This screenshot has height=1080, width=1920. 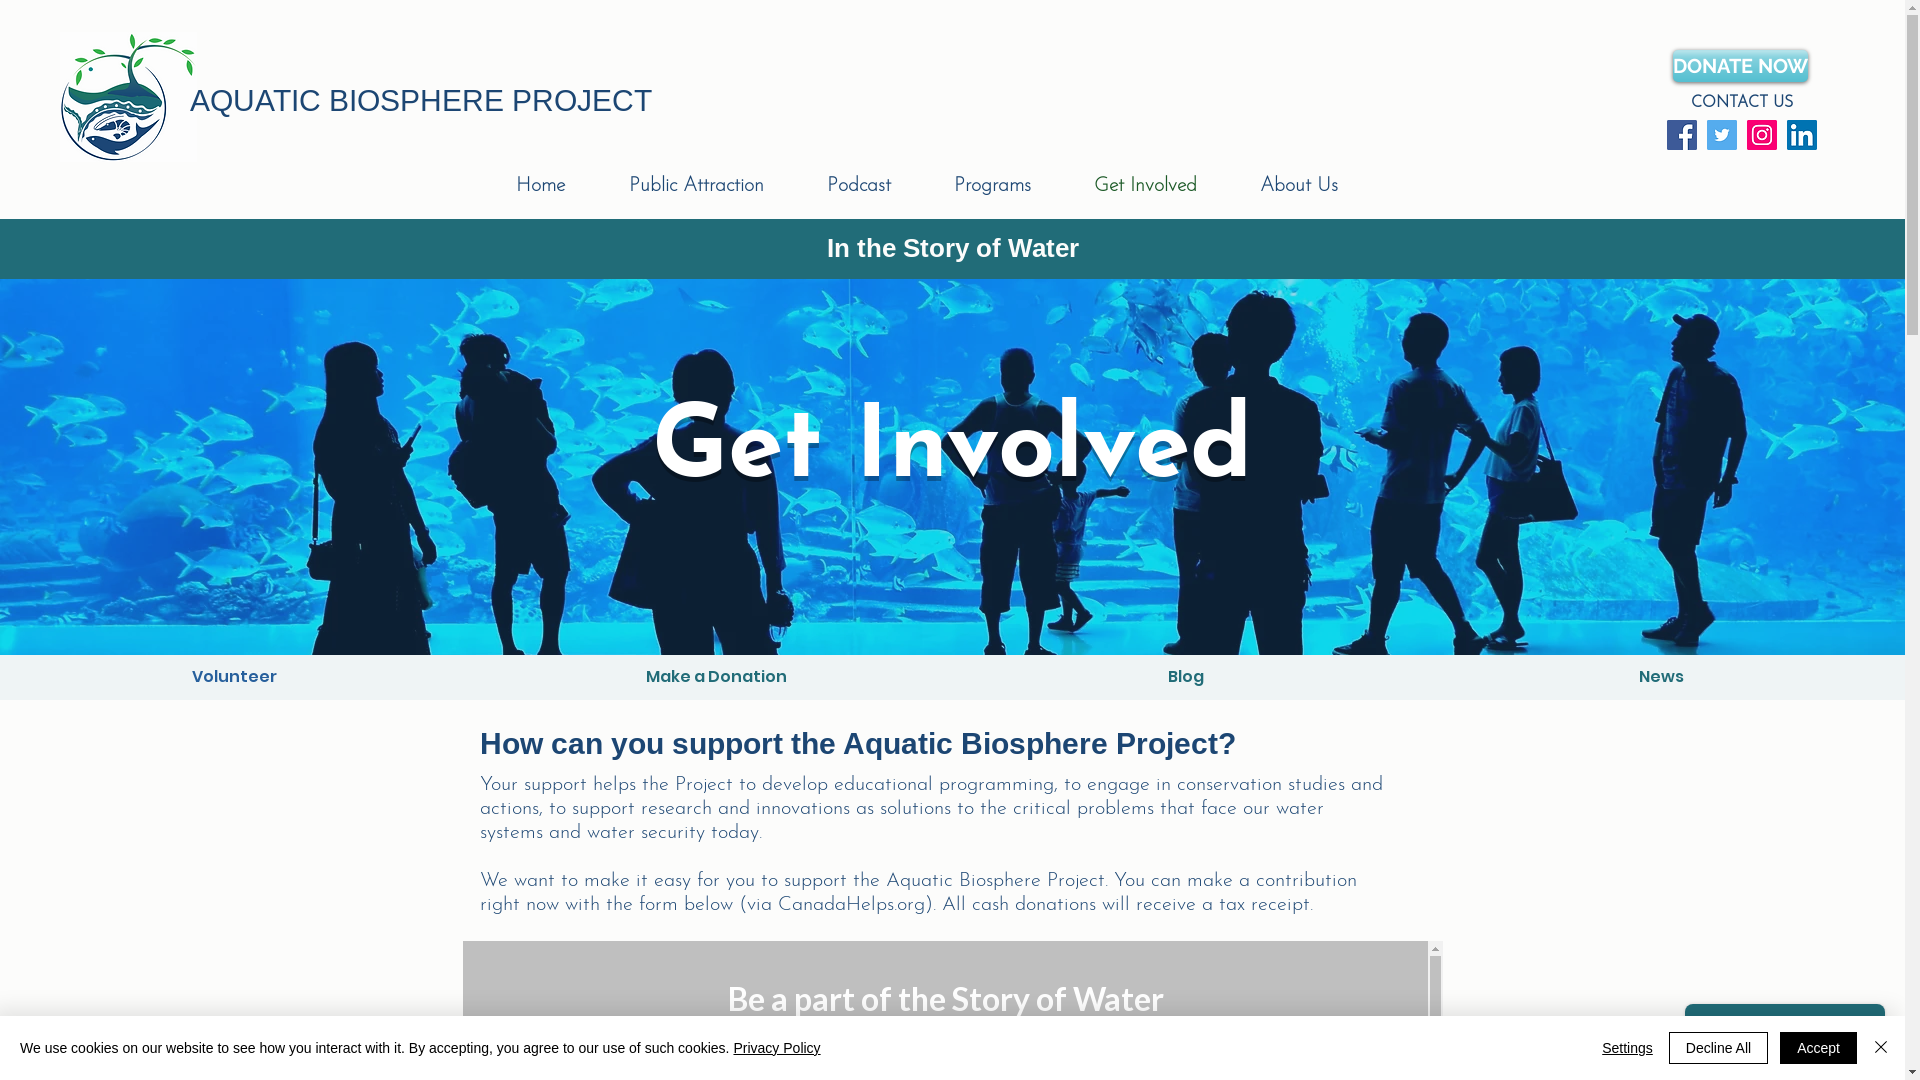 What do you see at coordinates (1662, 678) in the screenshot?
I see `News` at bounding box center [1662, 678].